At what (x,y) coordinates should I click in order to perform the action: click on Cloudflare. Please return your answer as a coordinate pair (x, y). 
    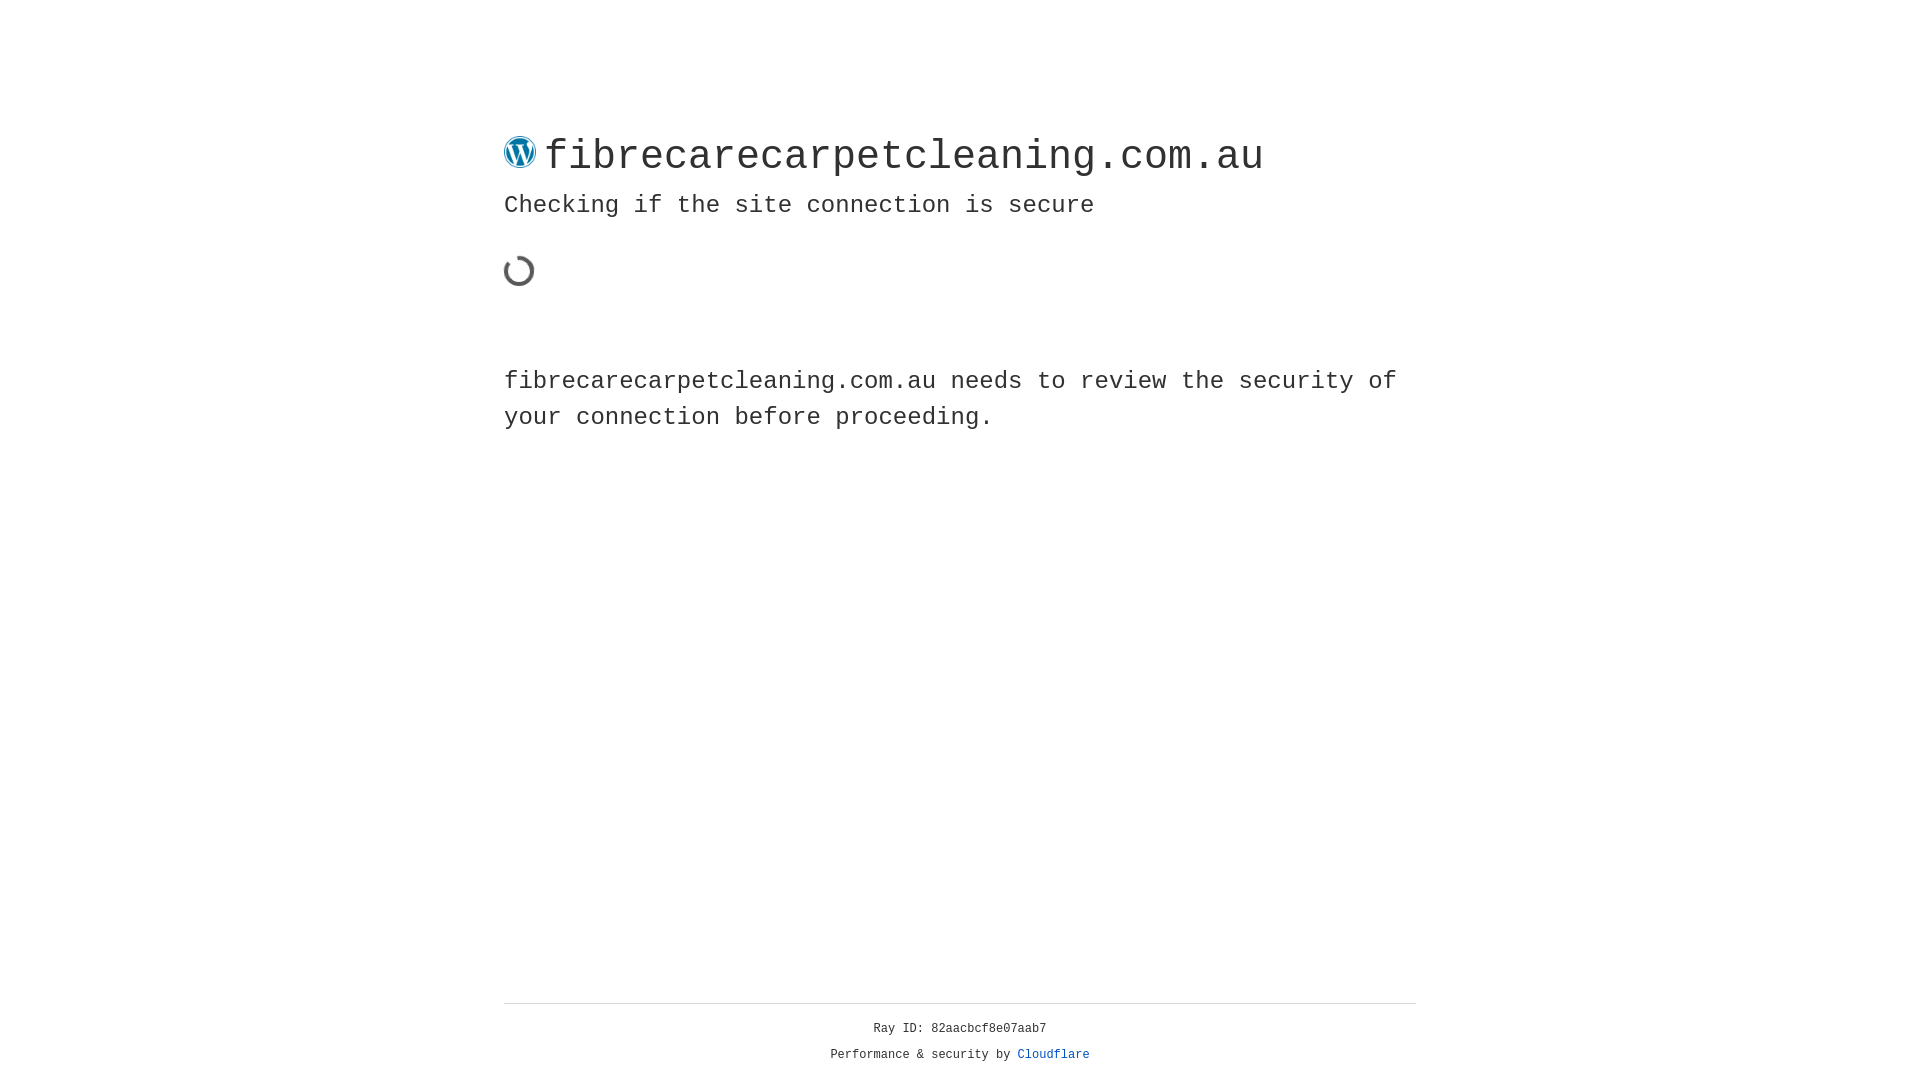
    Looking at the image, I should click on (1054, 1055).